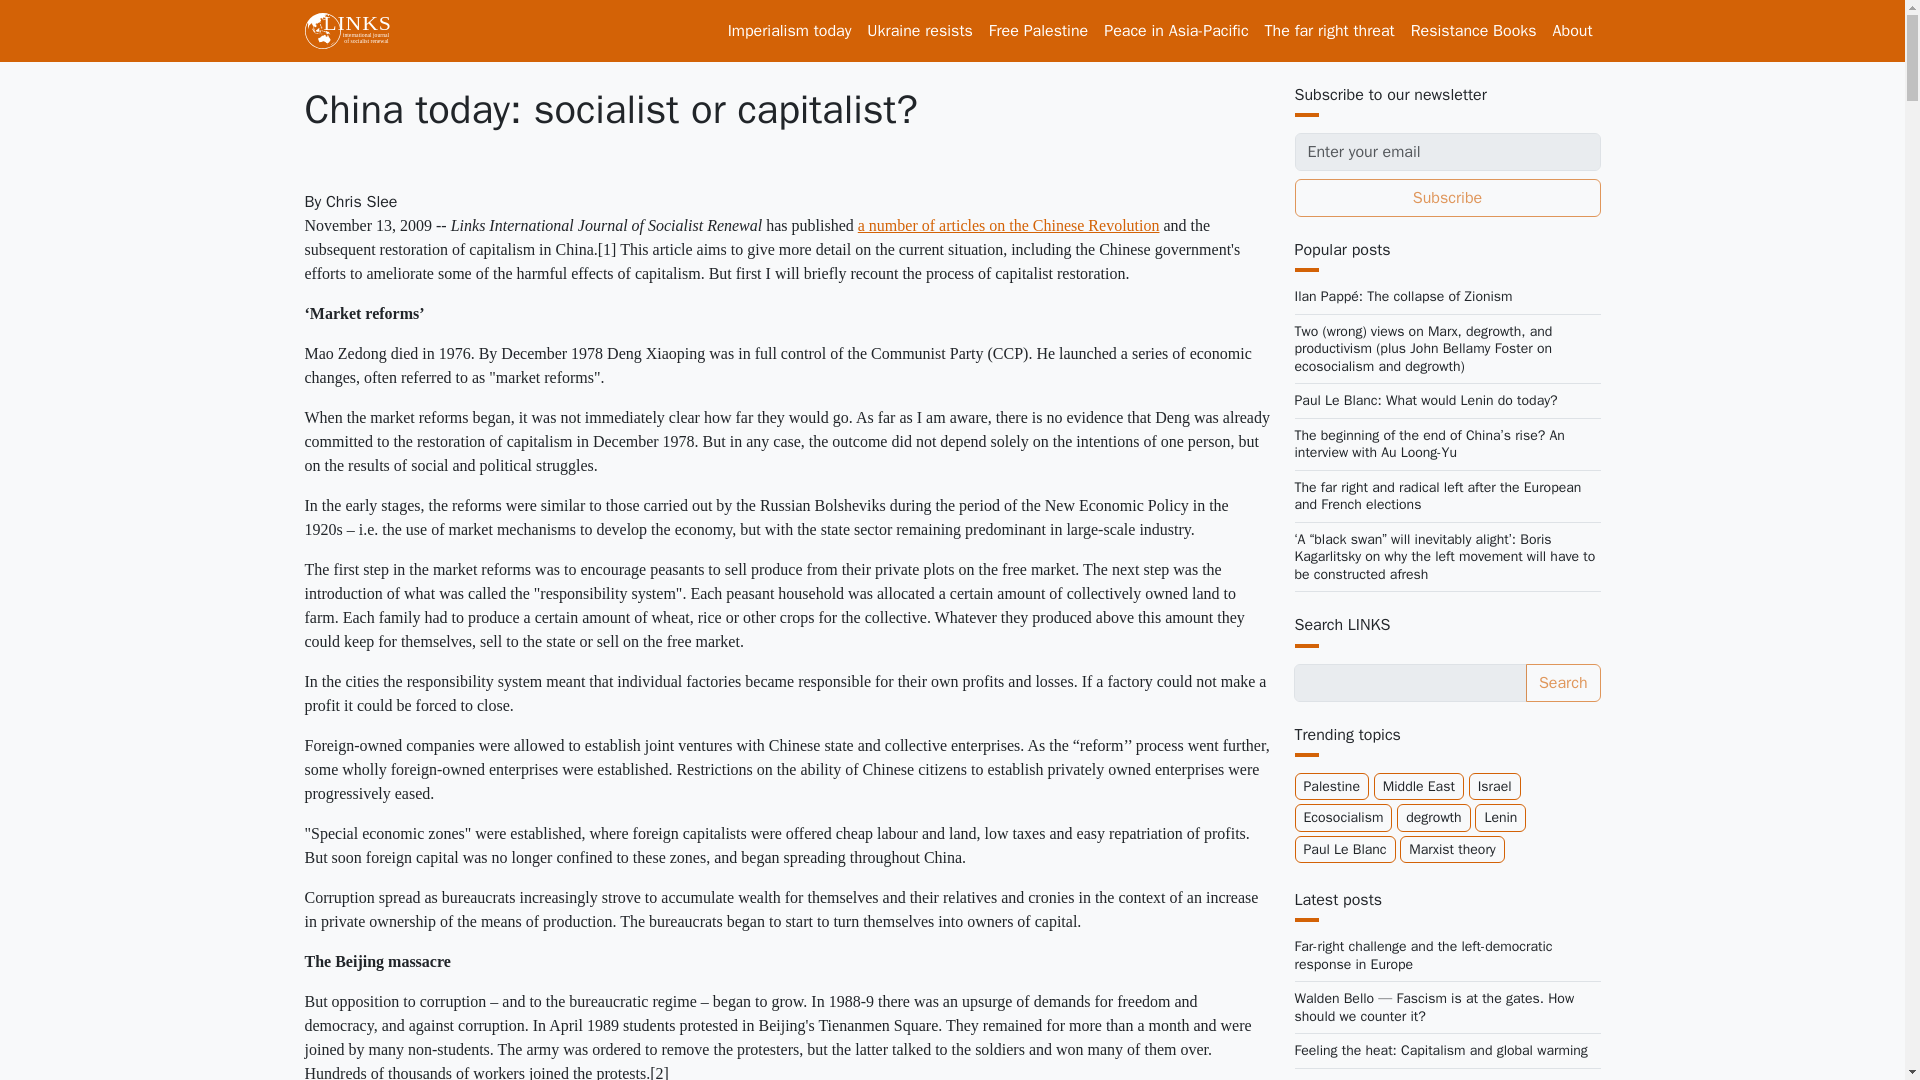  What do you see at coordinates (1176, 30) in the screenshot?
I see `Peace in Asia-Pacific` at bounding box center [1176, 30].